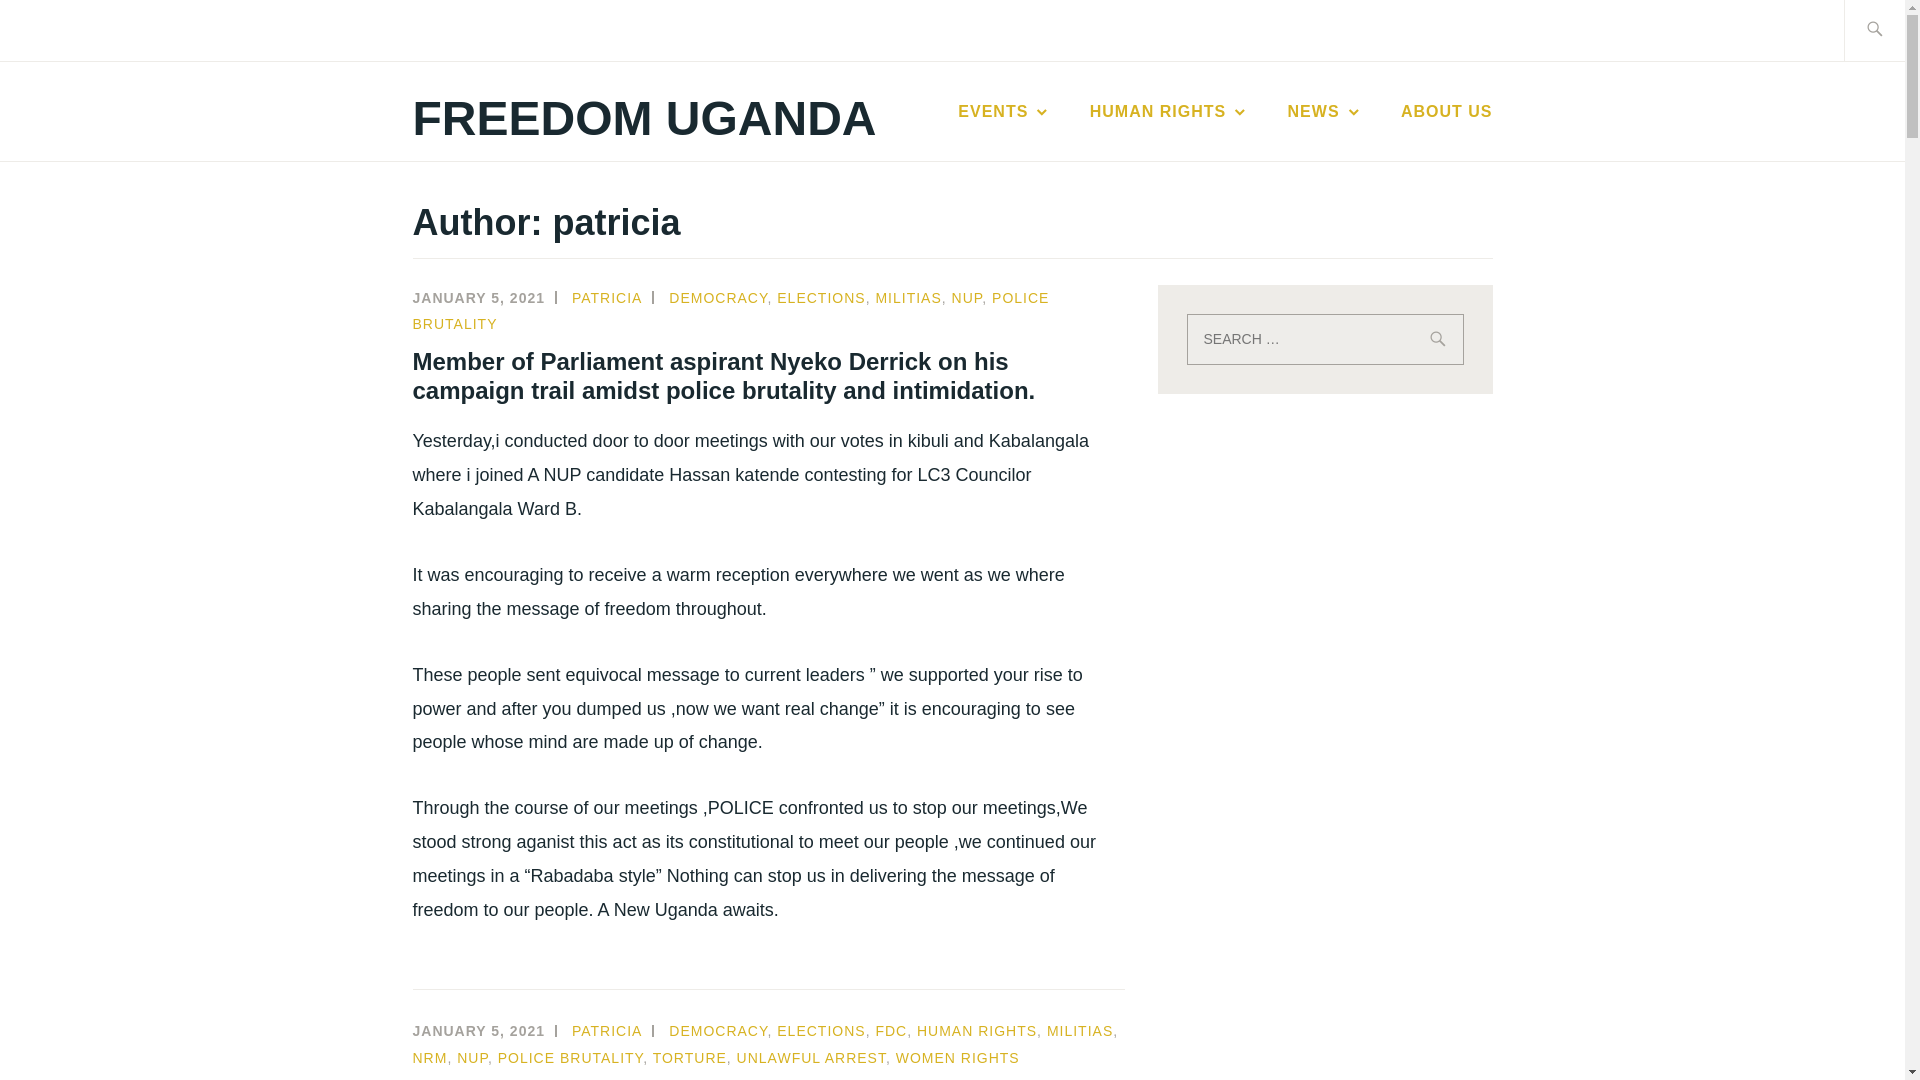 The height and width of the screenshot is (1080, 1920). Describe the element at coordinates (968, 298) in the screenshot. I see `NUP` at that location.